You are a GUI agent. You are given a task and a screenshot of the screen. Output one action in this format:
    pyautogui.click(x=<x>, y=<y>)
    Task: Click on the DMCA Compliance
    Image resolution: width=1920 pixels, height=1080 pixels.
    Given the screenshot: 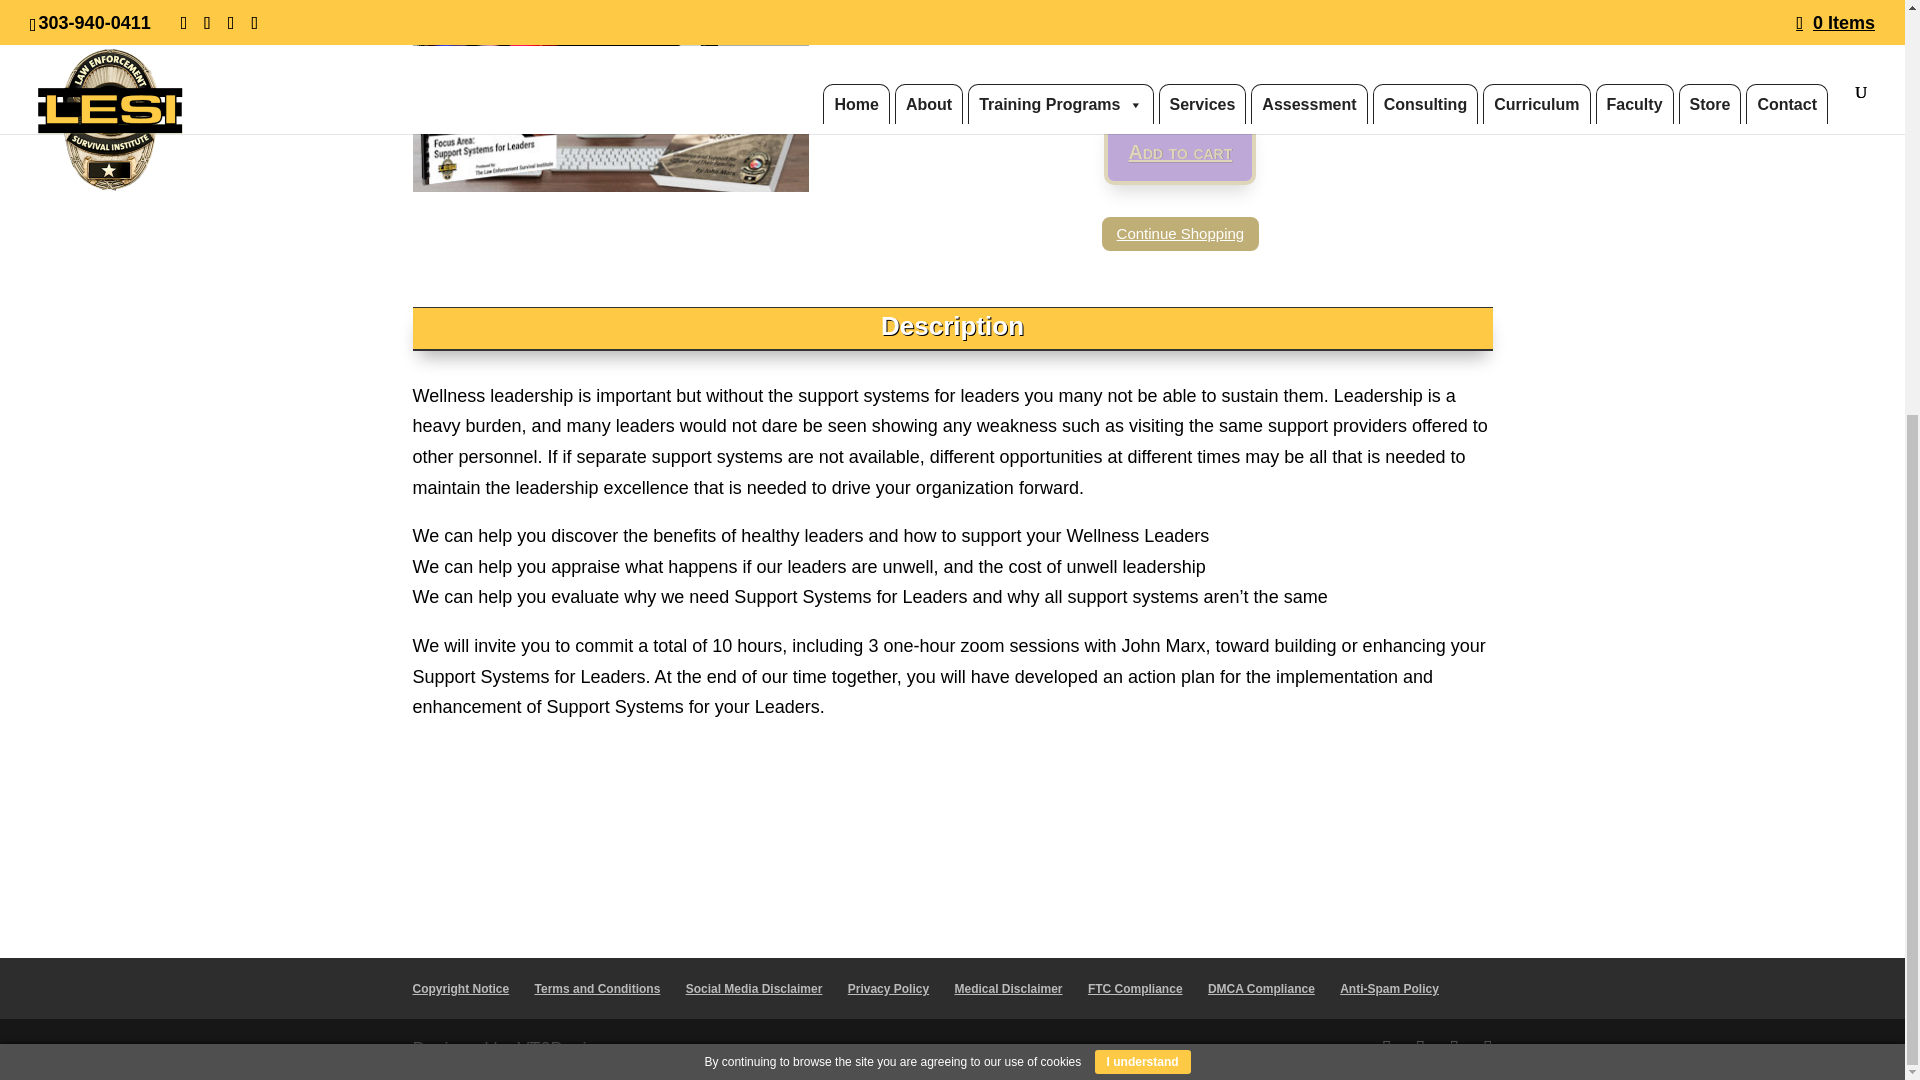 What is the action you would take?
    pyautogui.click(x=1261, y=988)
    